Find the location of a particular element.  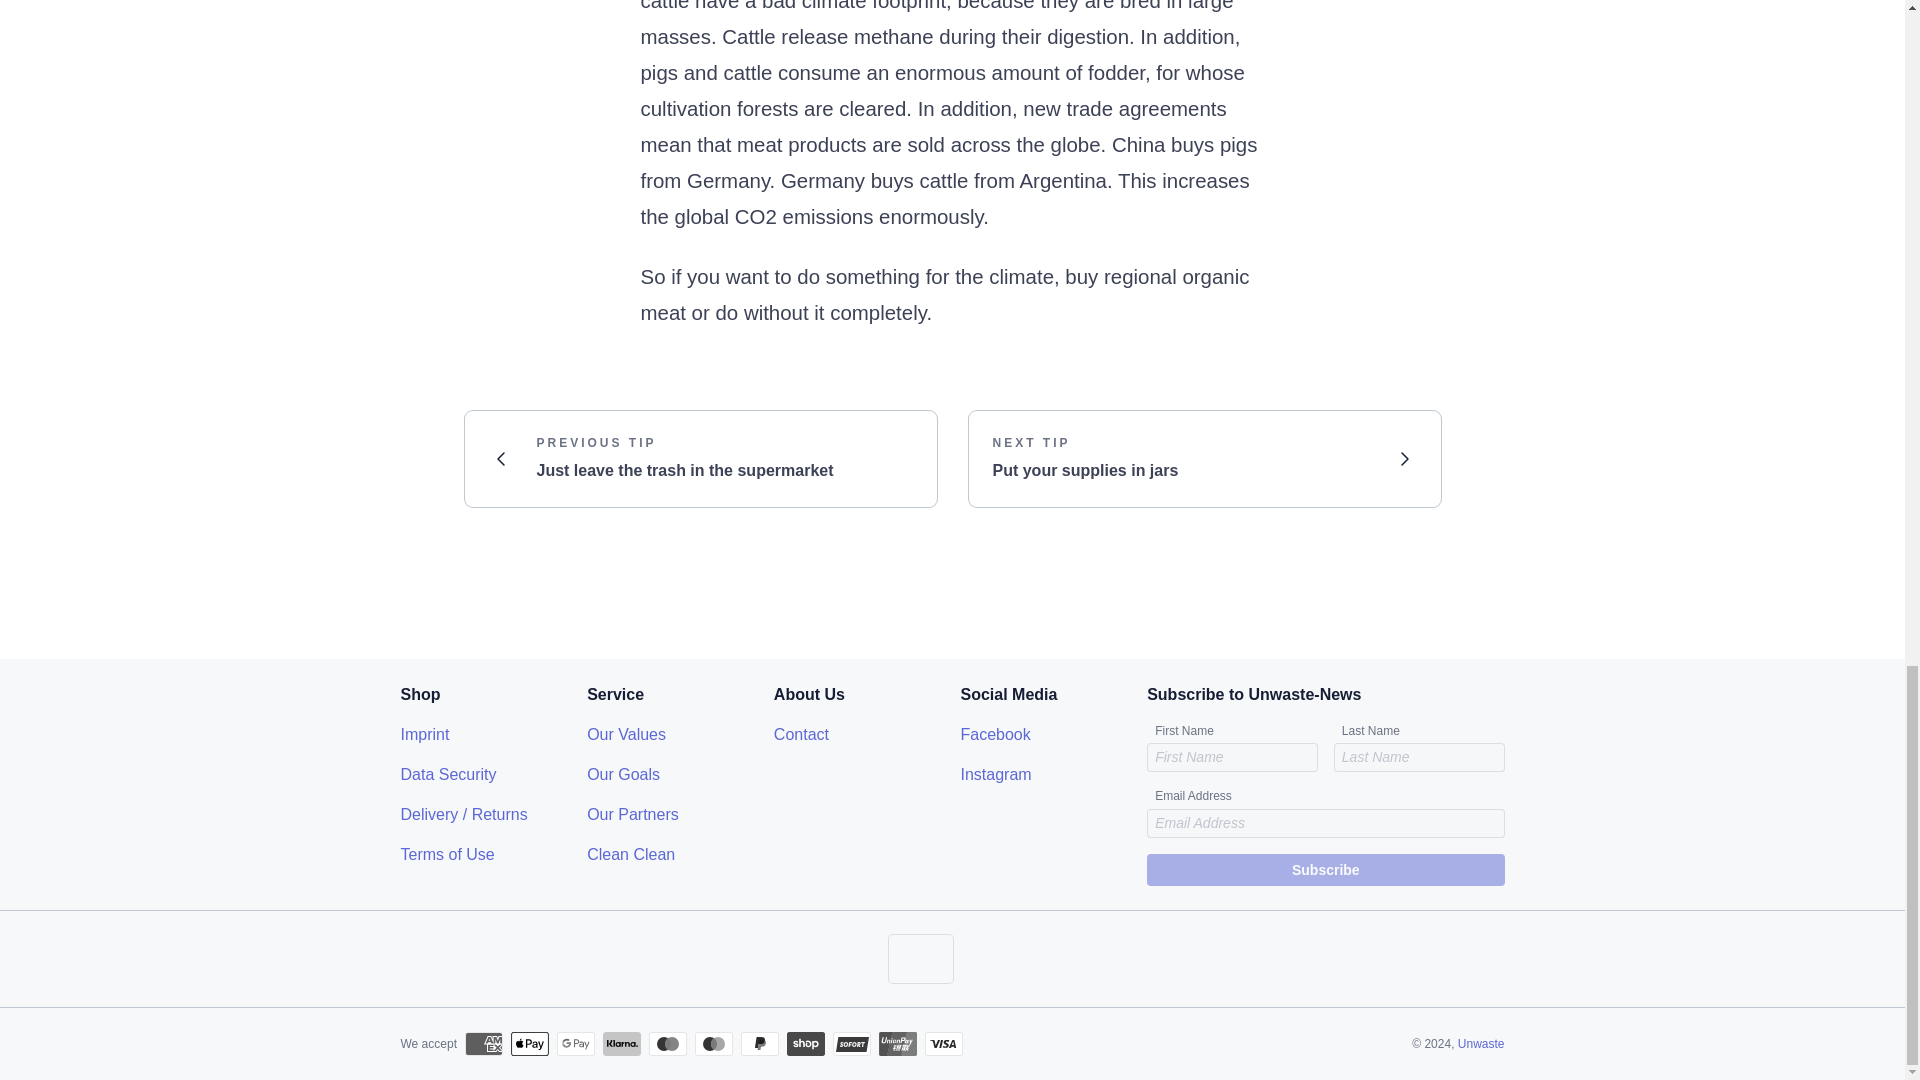

Subscribe is located at coordinates (633, 814).